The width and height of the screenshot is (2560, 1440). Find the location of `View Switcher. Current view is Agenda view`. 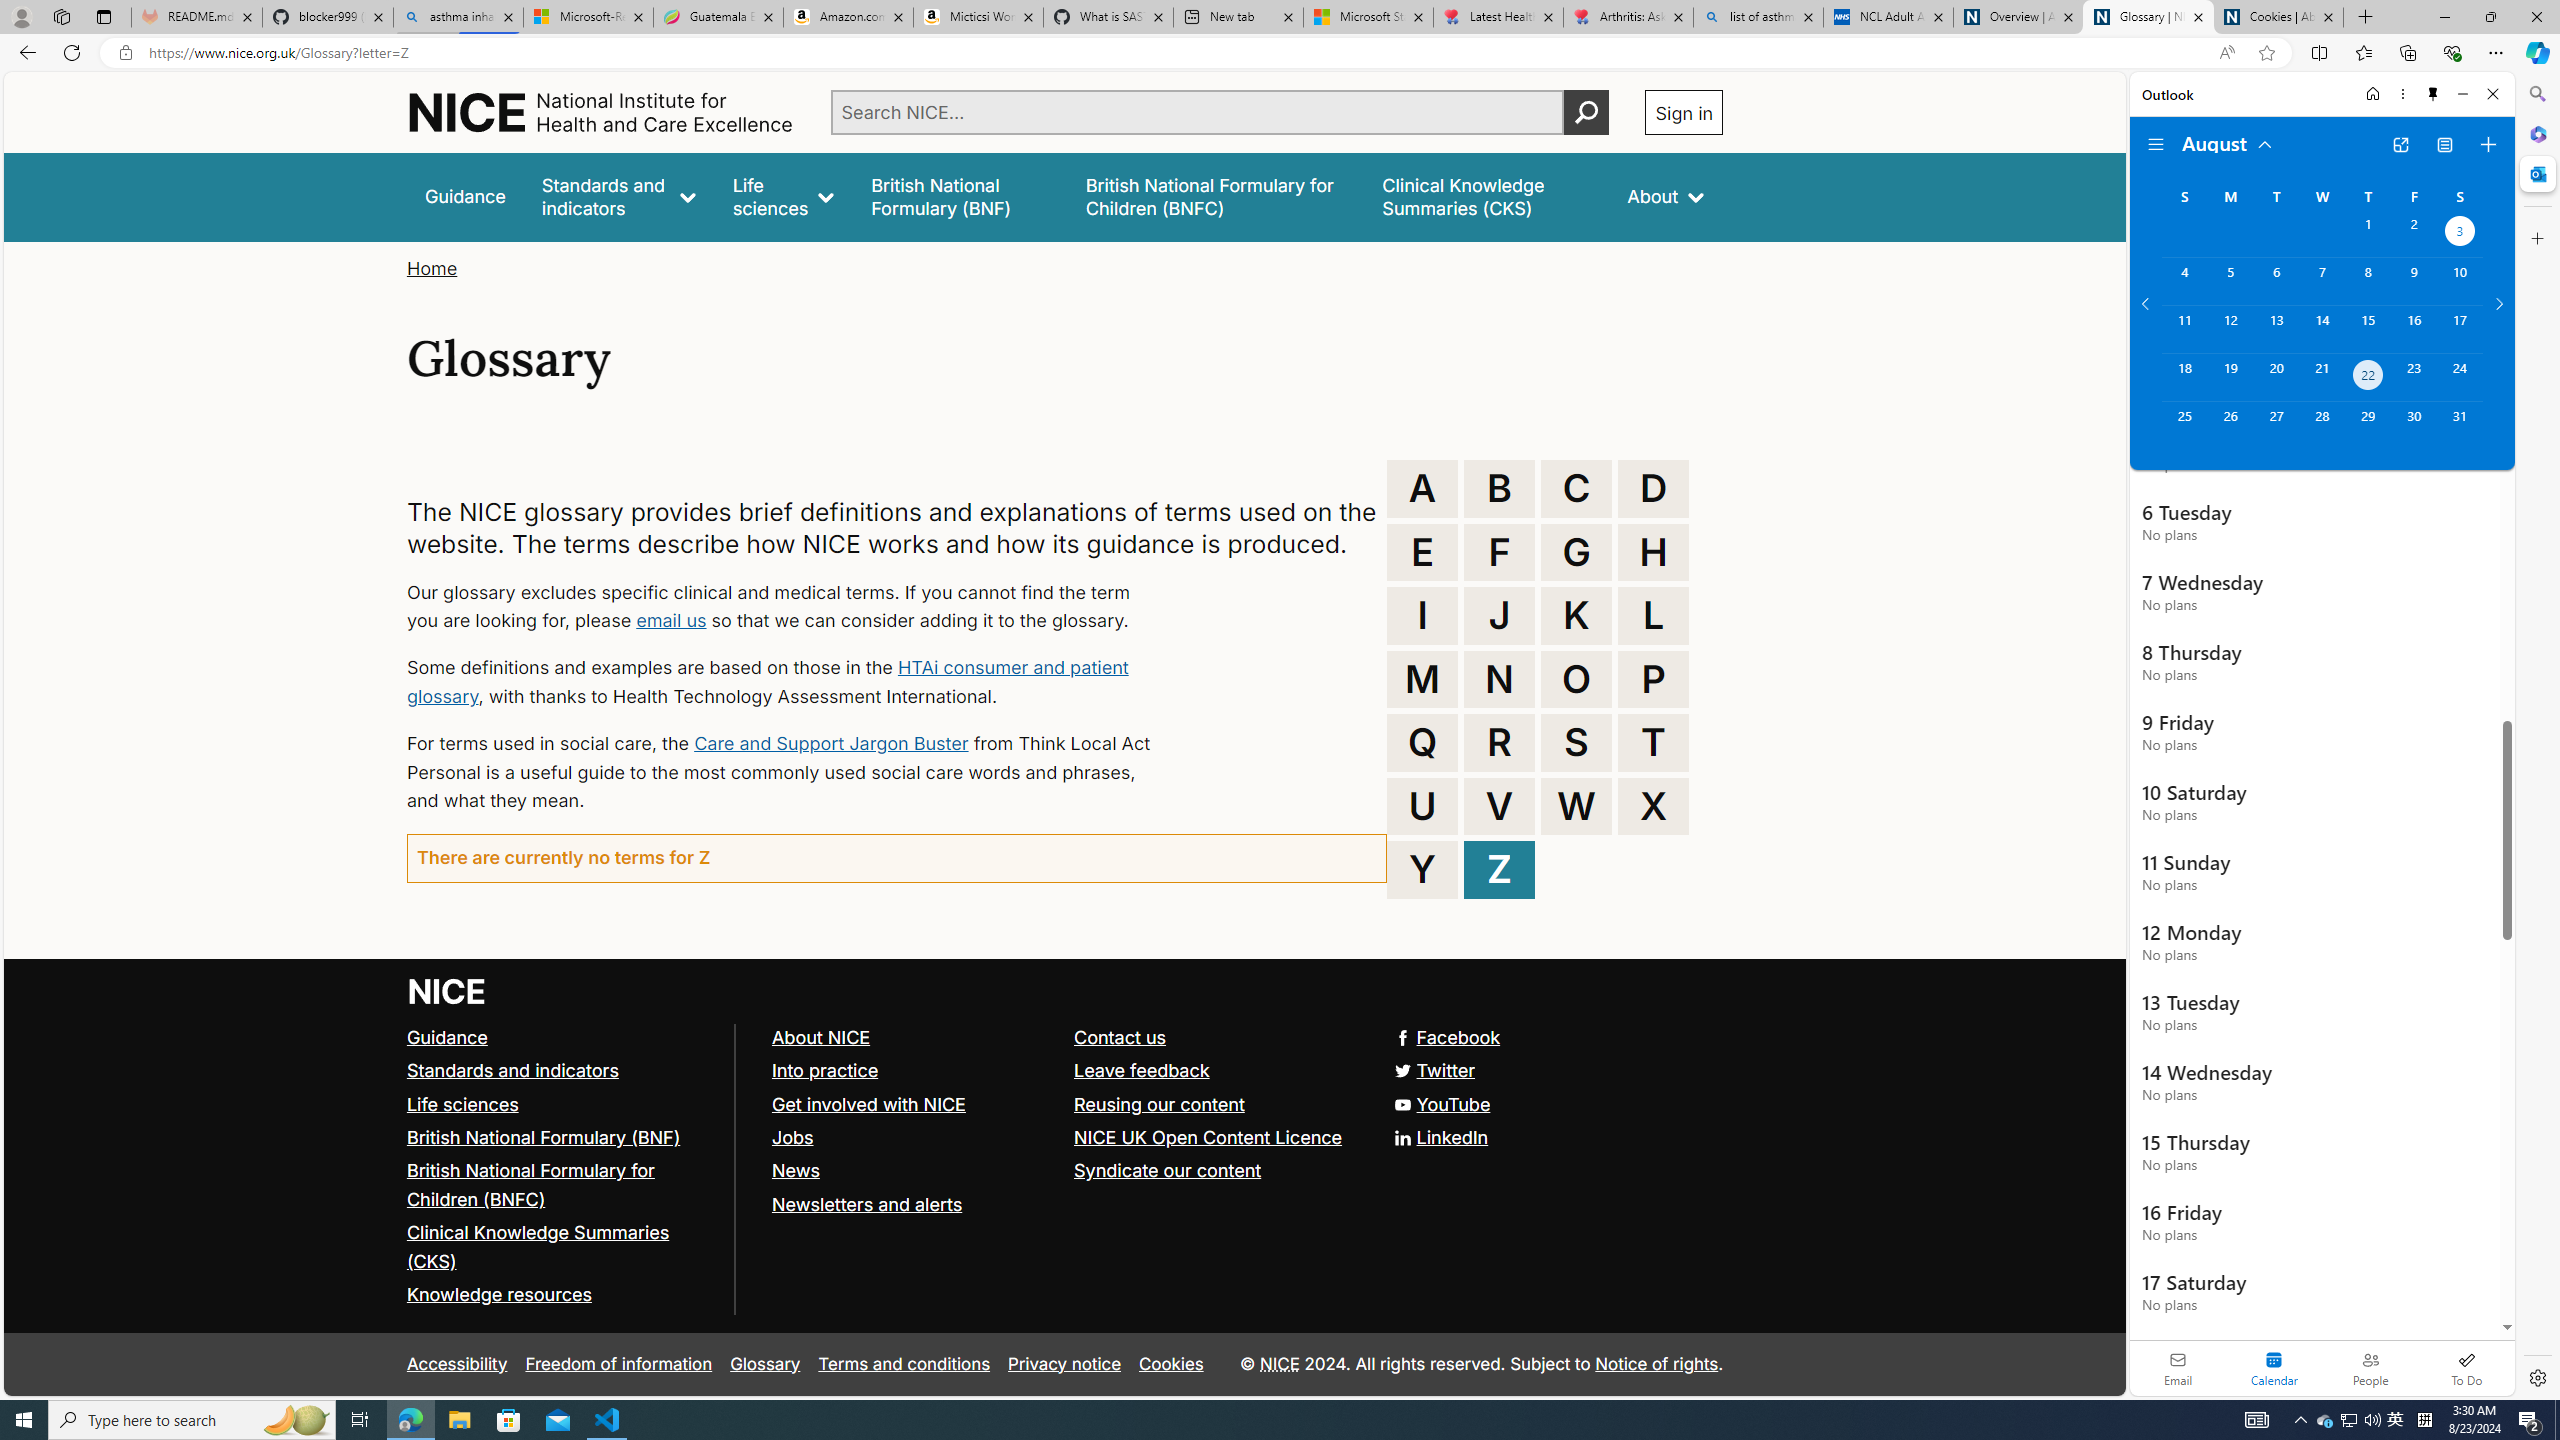

View Switcher. Current view is Agenda view is located at coordinates (2444, 145).